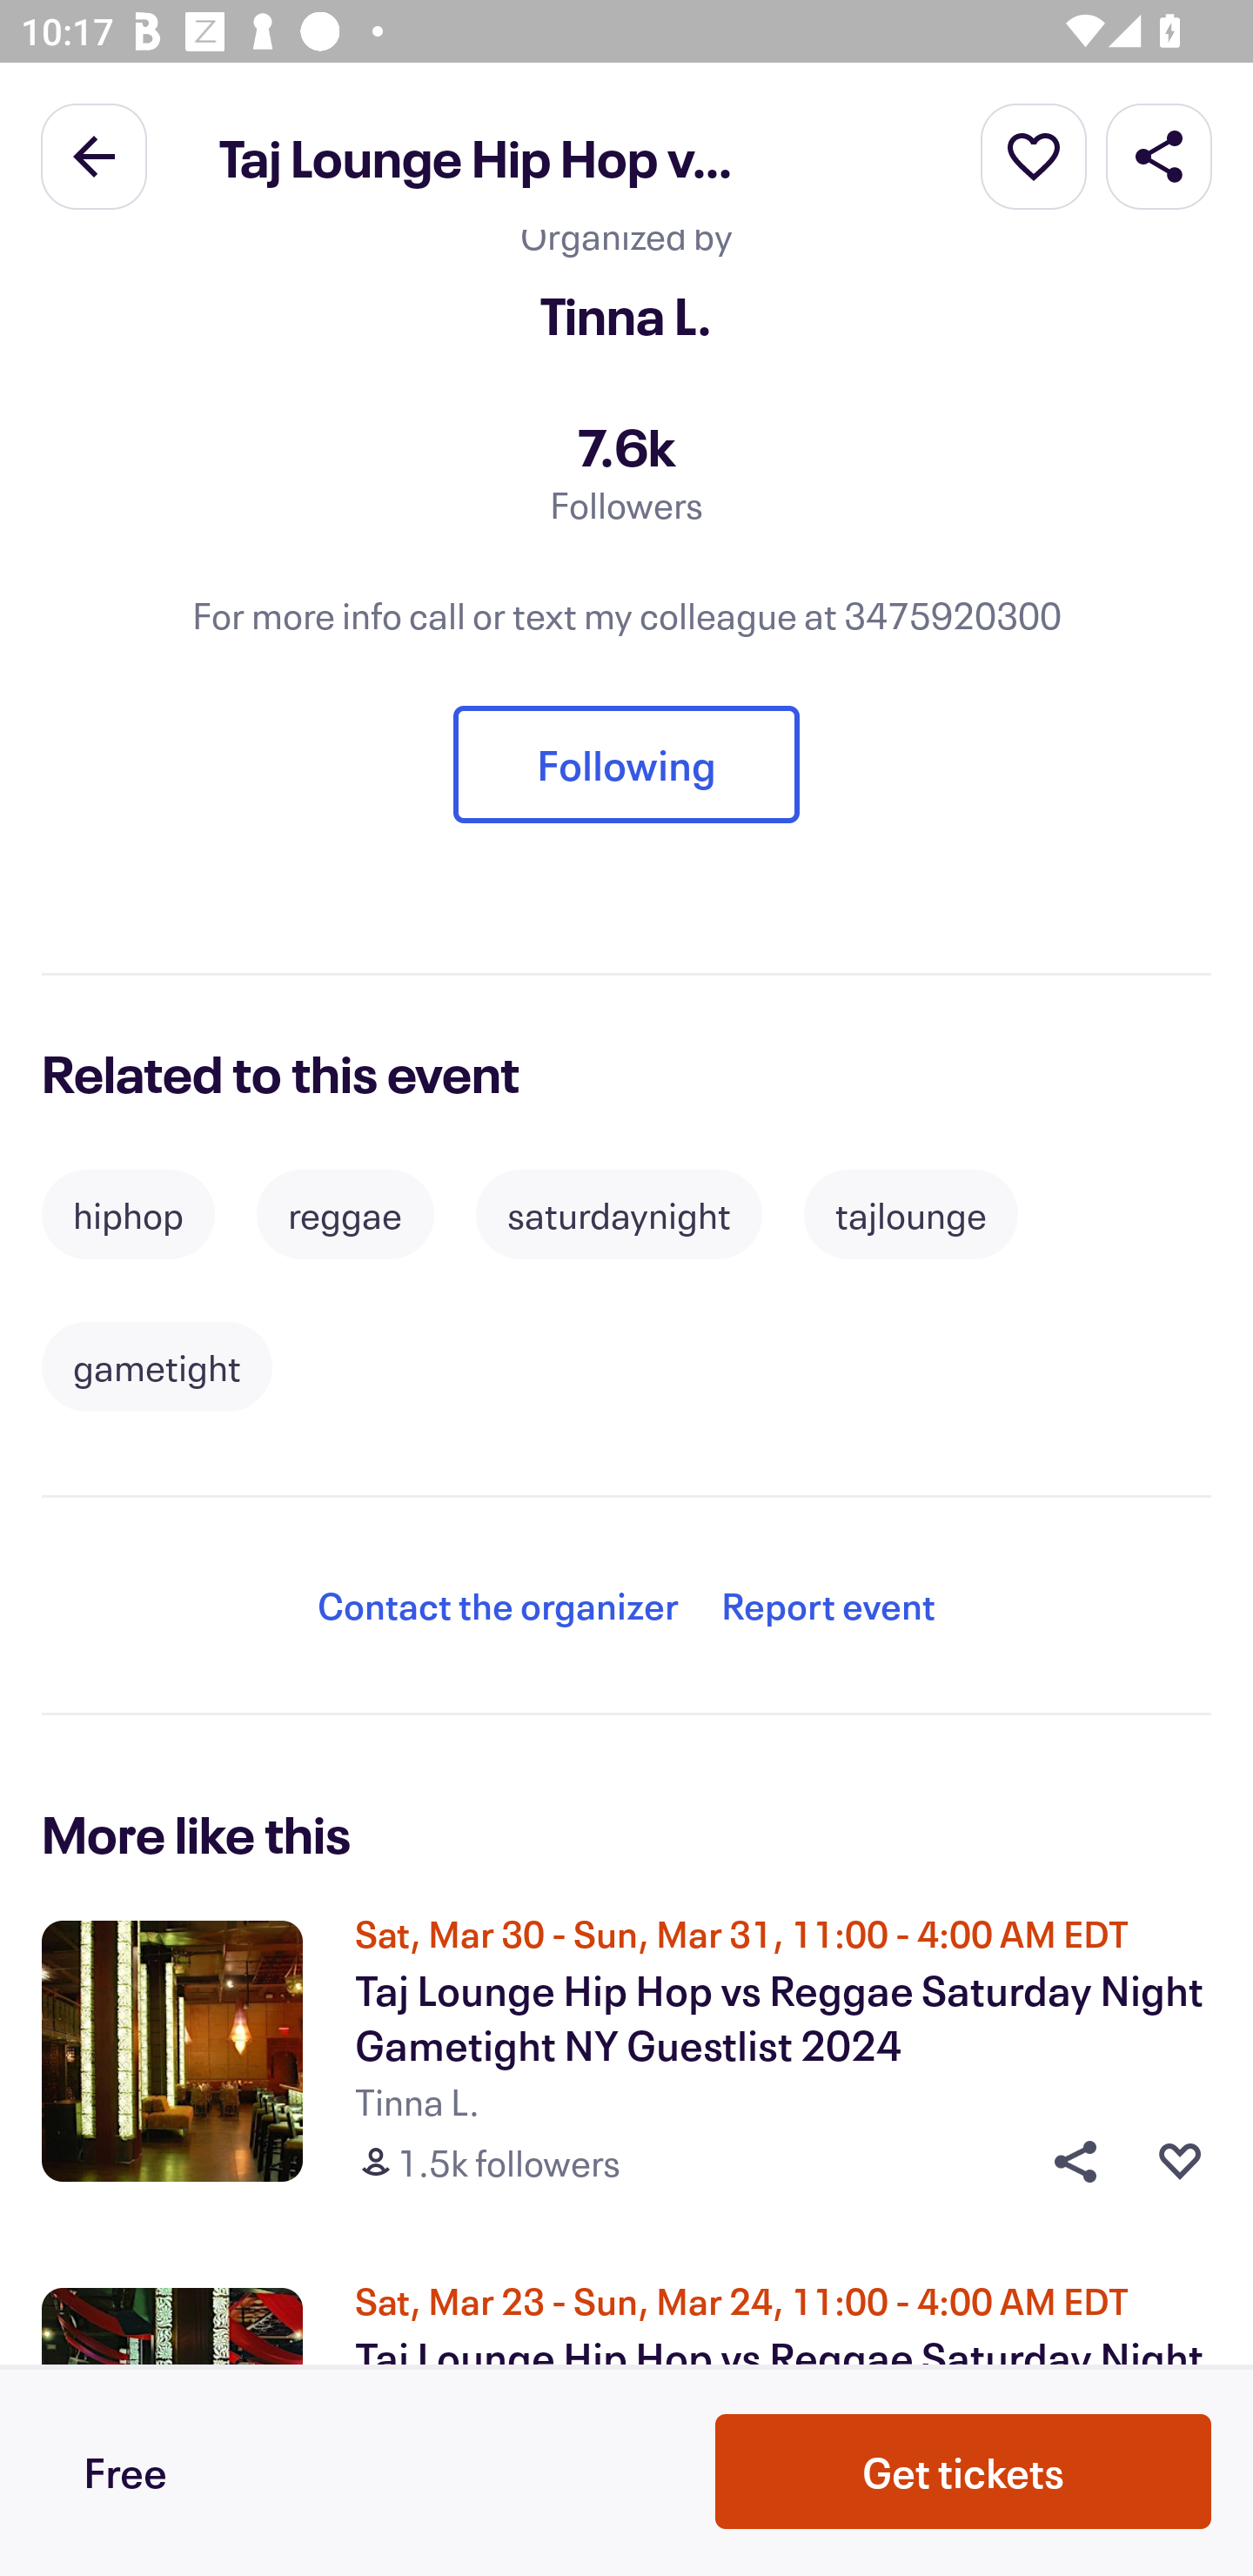 This screenshot has width=1253, height=2576. I want to click on Back, so click(94, 155).